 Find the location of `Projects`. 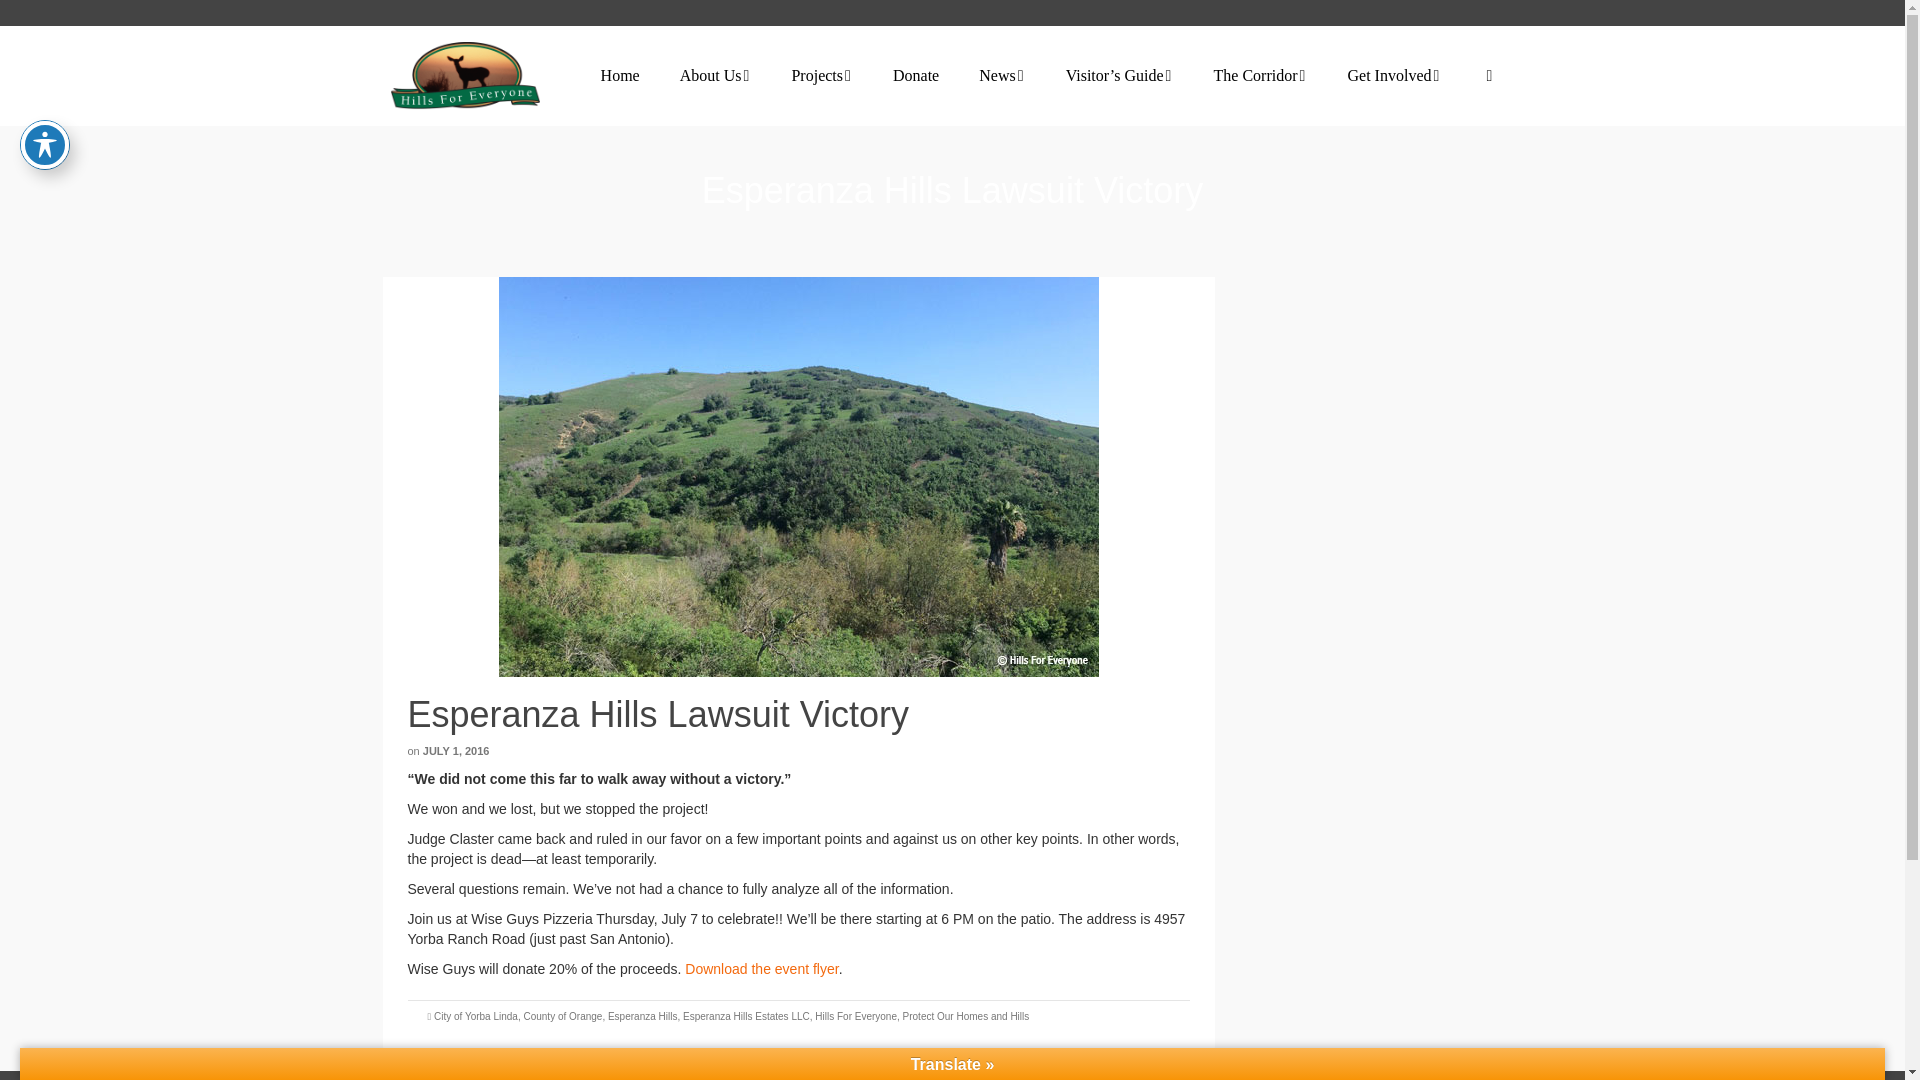

Projects is located at coordinates (822, 76).